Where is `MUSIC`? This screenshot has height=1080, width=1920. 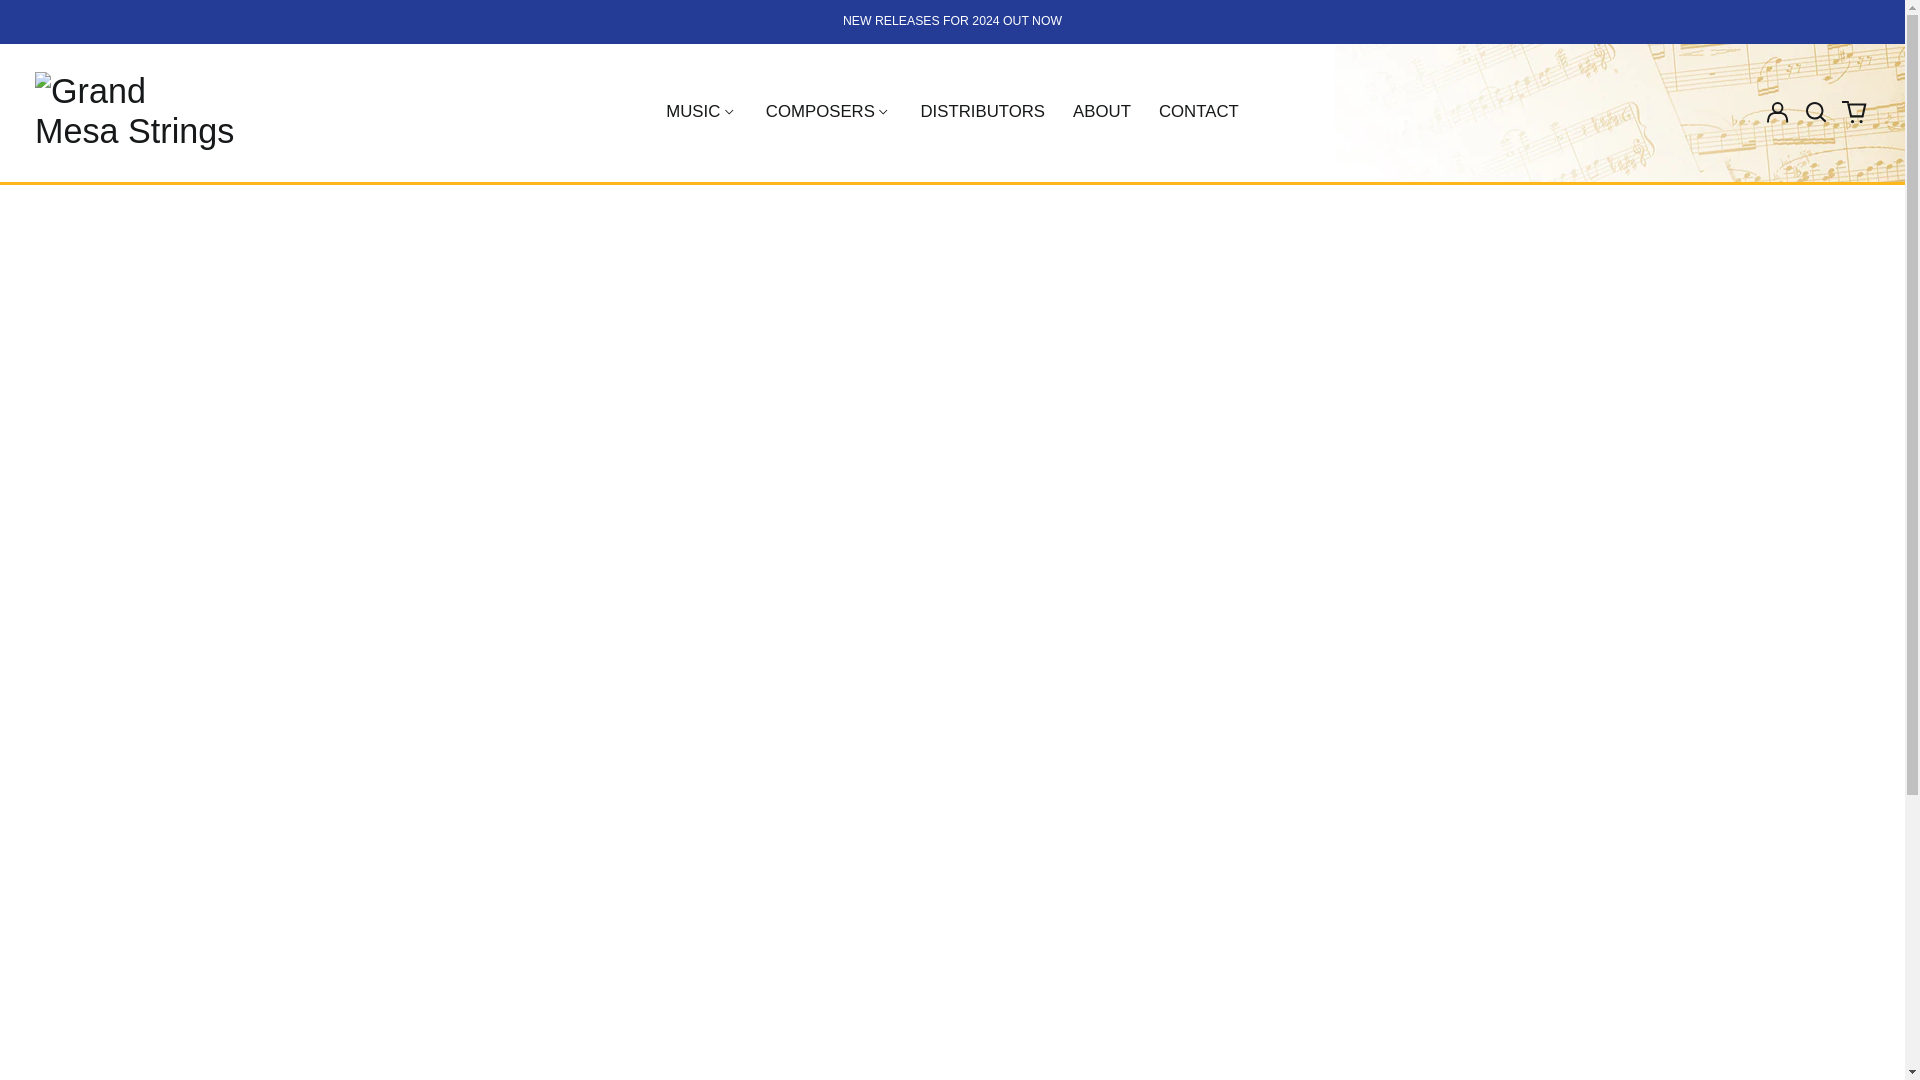
MUSIC is located at coordinates (702, 111).